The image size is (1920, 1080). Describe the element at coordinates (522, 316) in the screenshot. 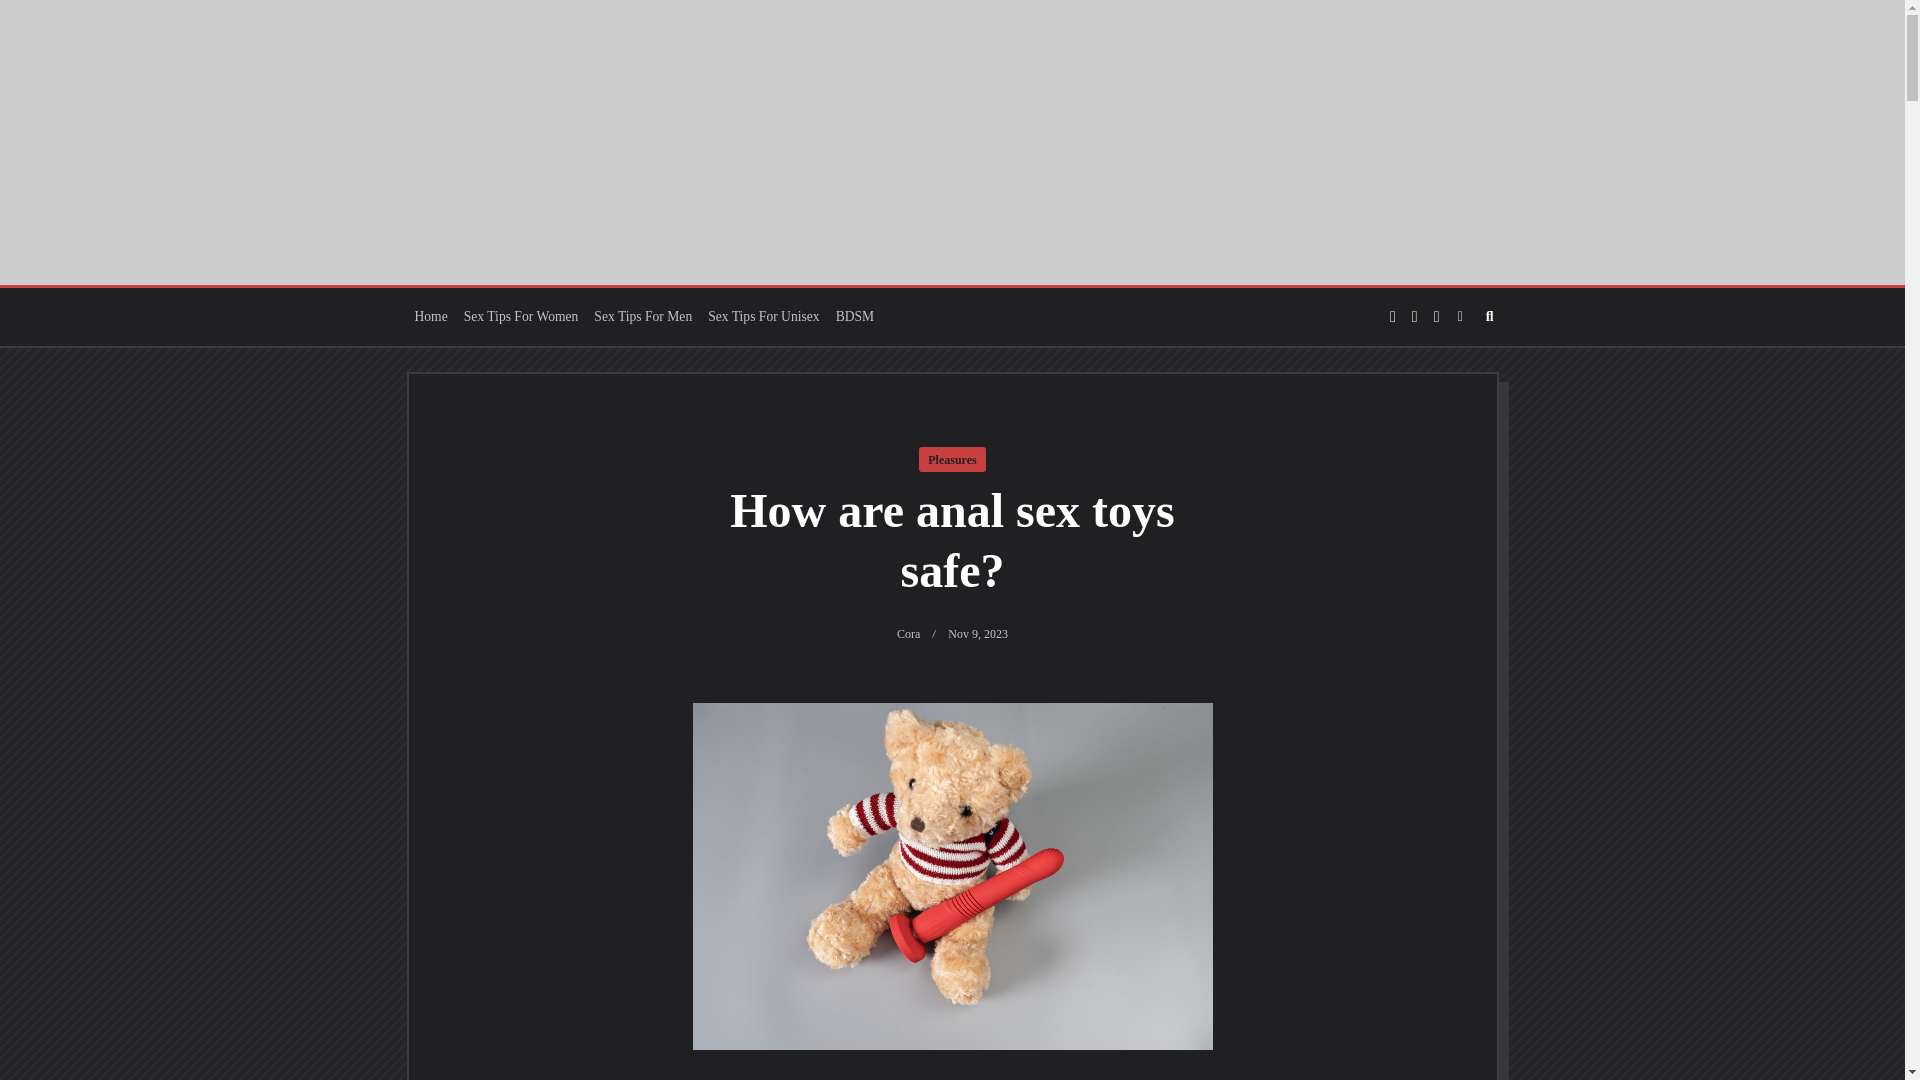

I see `Sex Tips For Women` at that location.